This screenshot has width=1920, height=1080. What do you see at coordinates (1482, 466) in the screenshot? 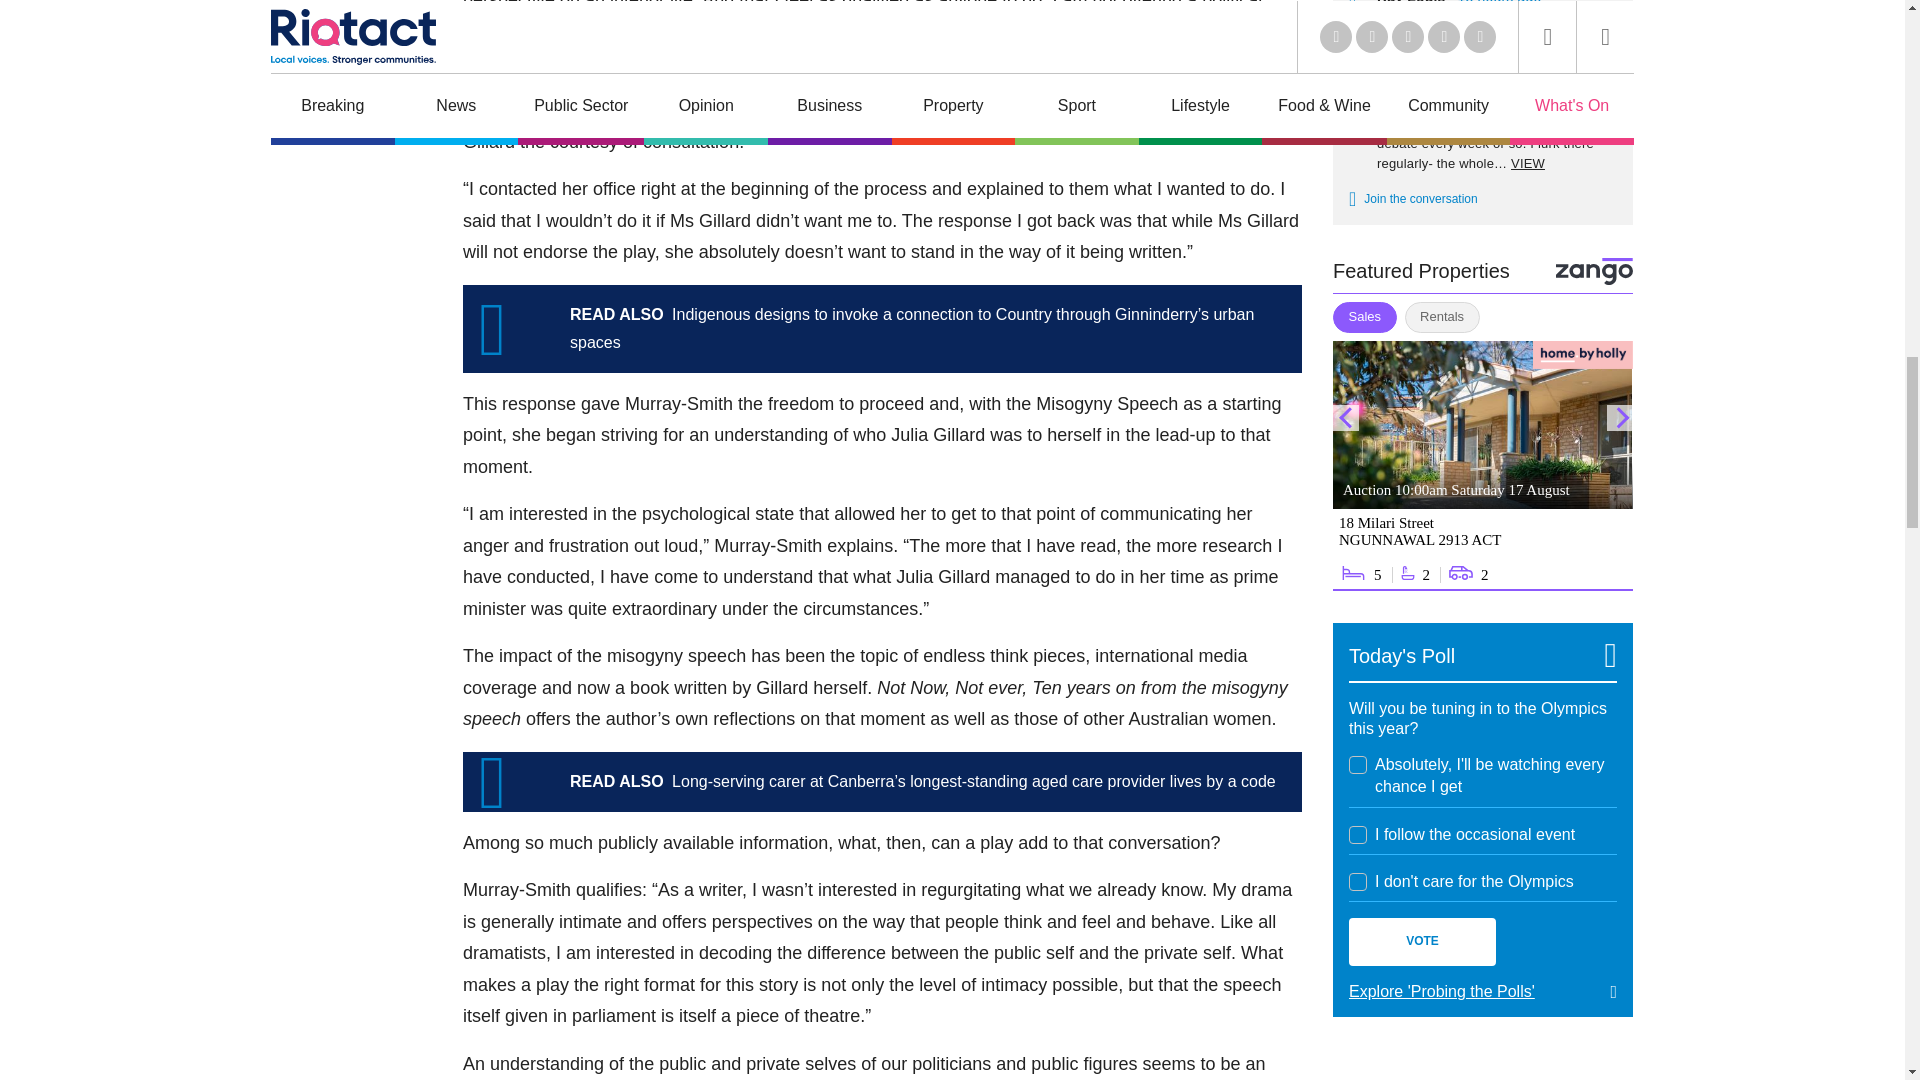
I see `Zango Sales` at bounding box center [1482, 466].